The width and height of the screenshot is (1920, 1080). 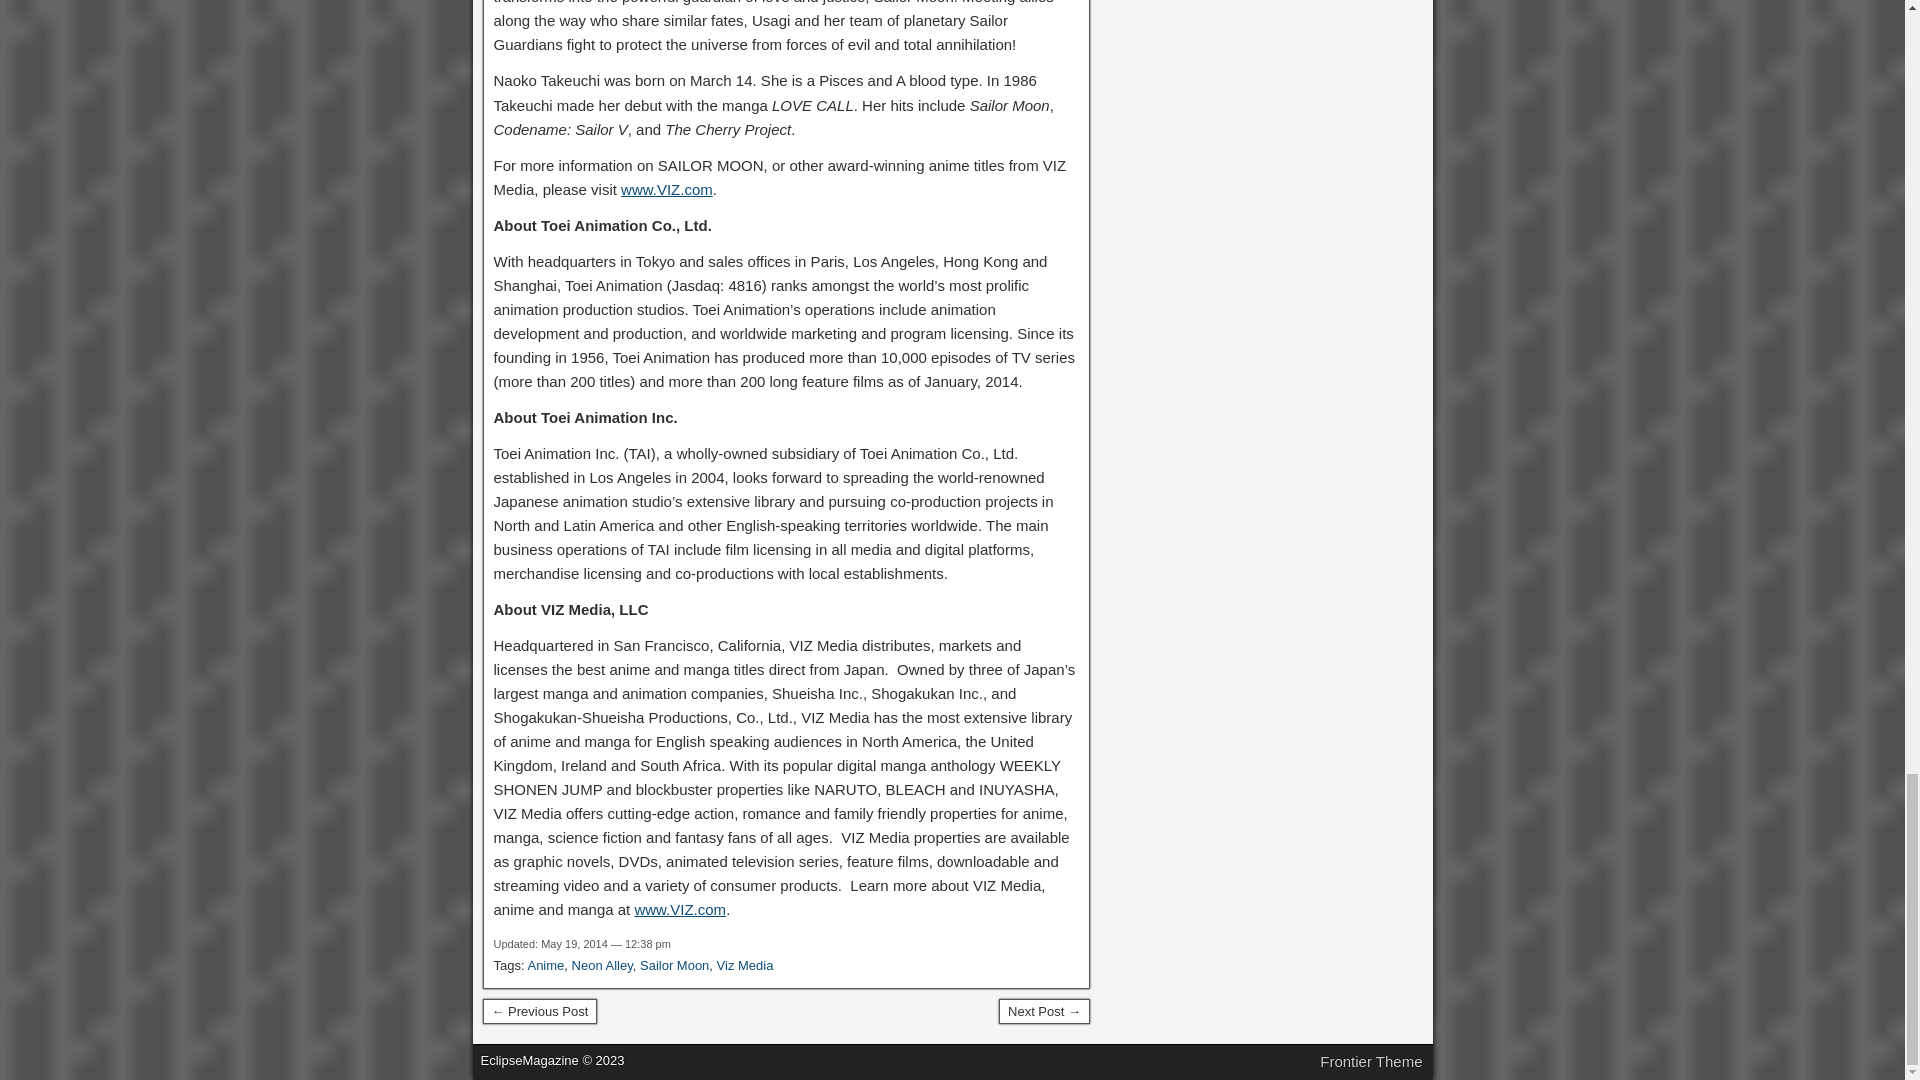 I want to click on Anime, so click(x=545, y=965).